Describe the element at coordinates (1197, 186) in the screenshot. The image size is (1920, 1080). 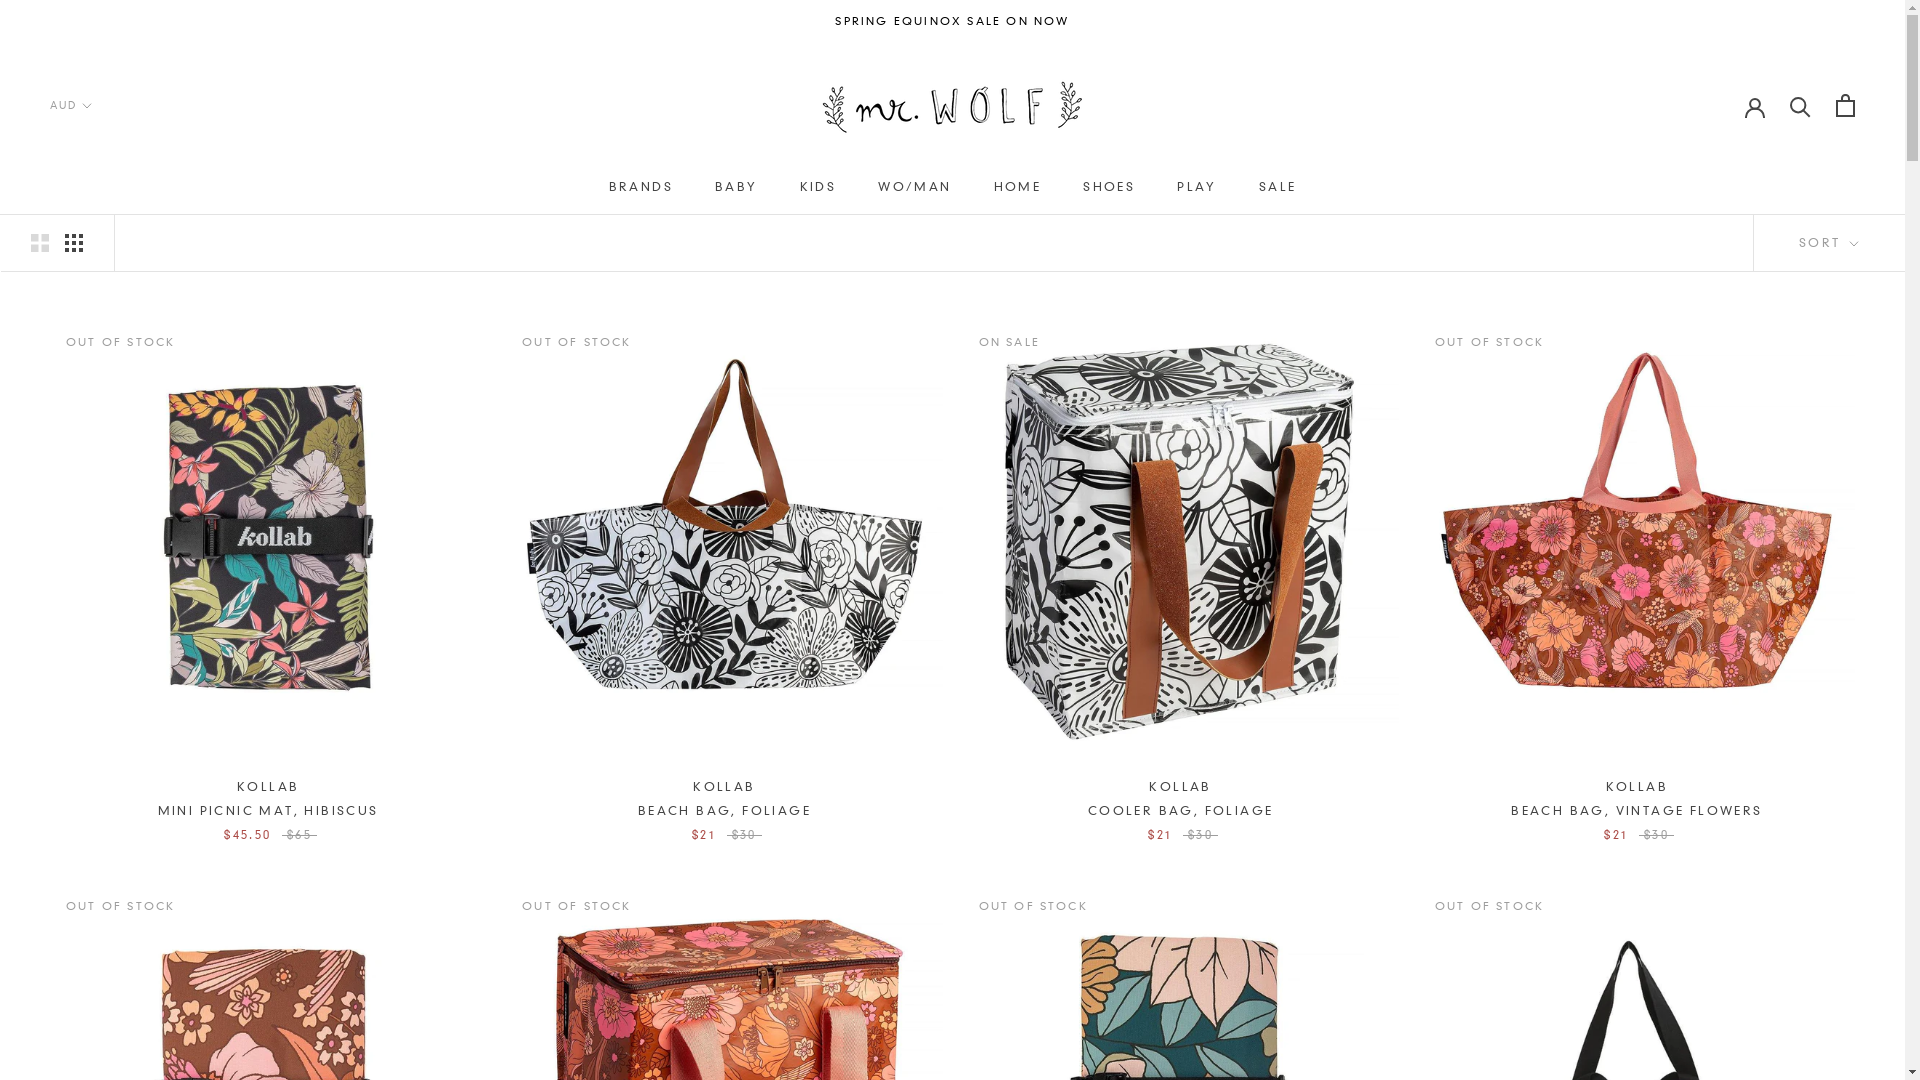
I see `PLAY` at that location.